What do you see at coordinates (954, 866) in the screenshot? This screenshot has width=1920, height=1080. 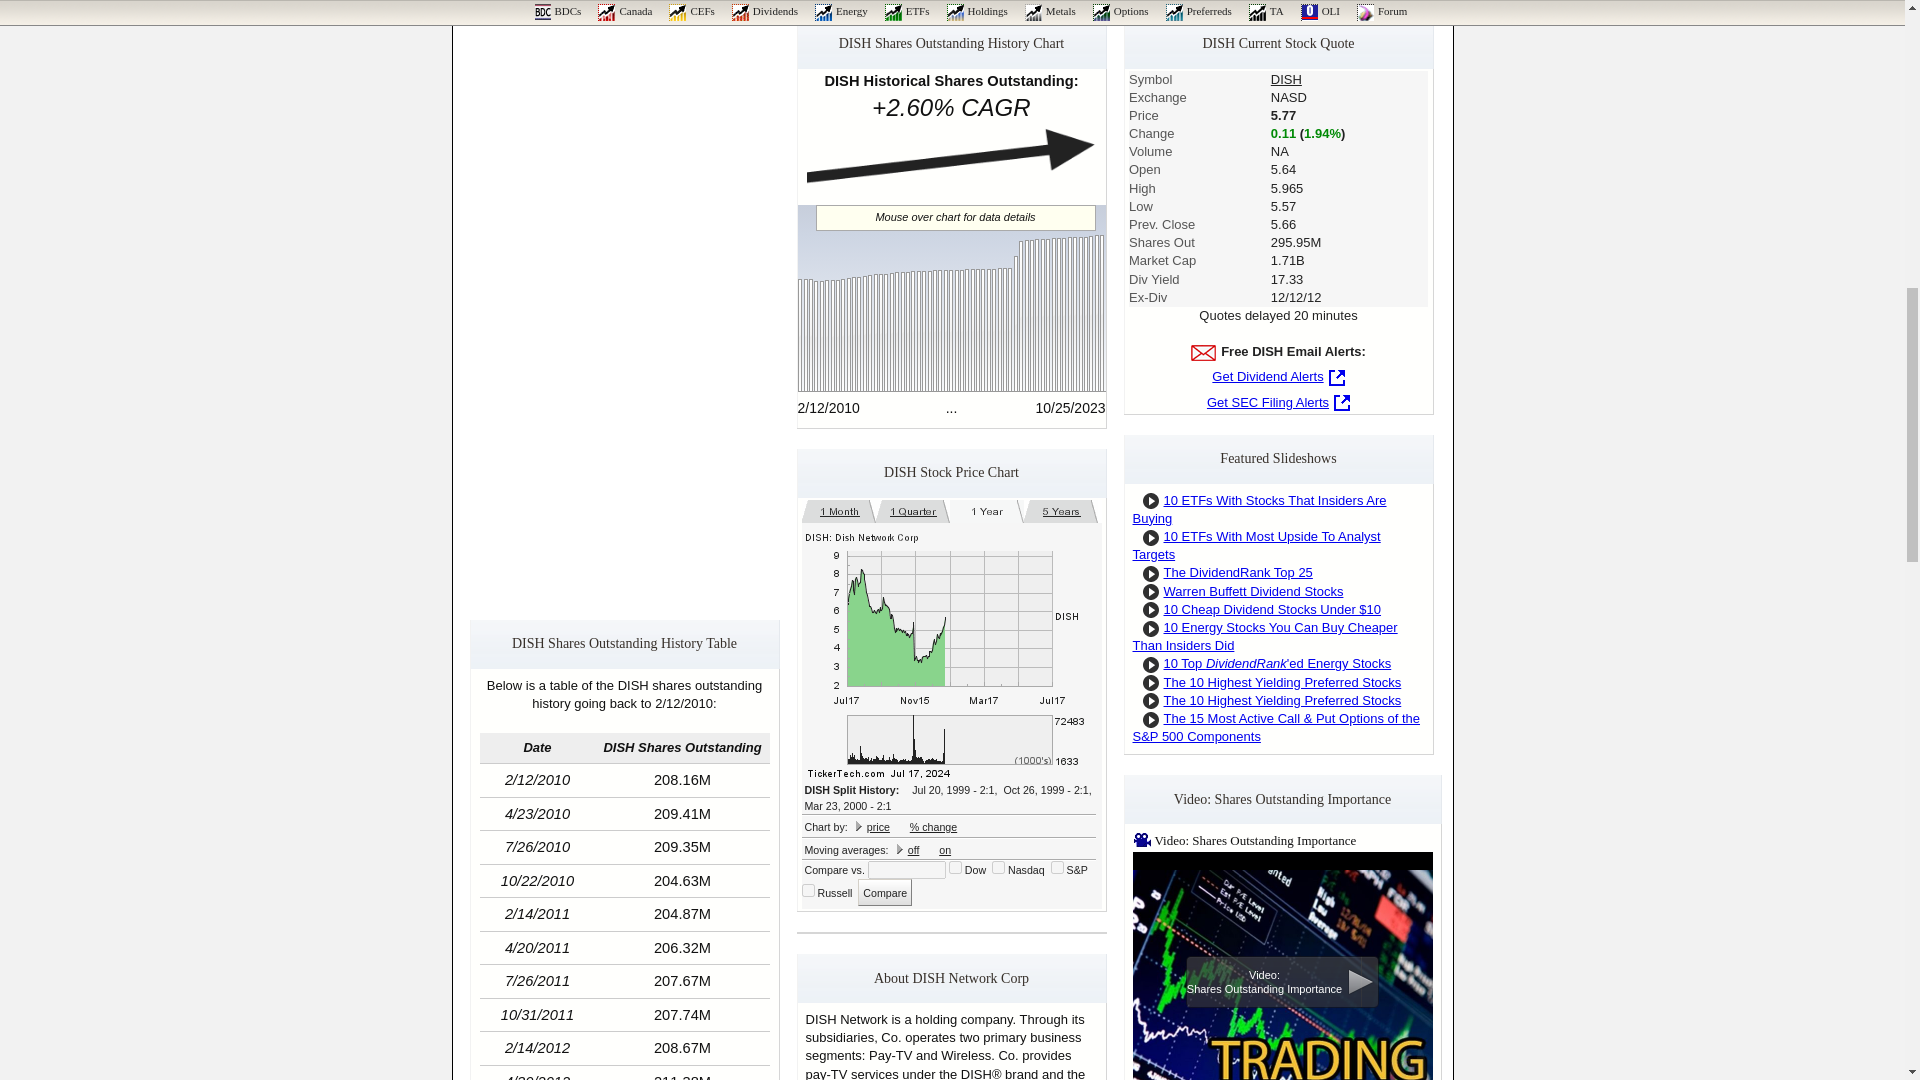 I see `on` at bounding box center [954, 866].